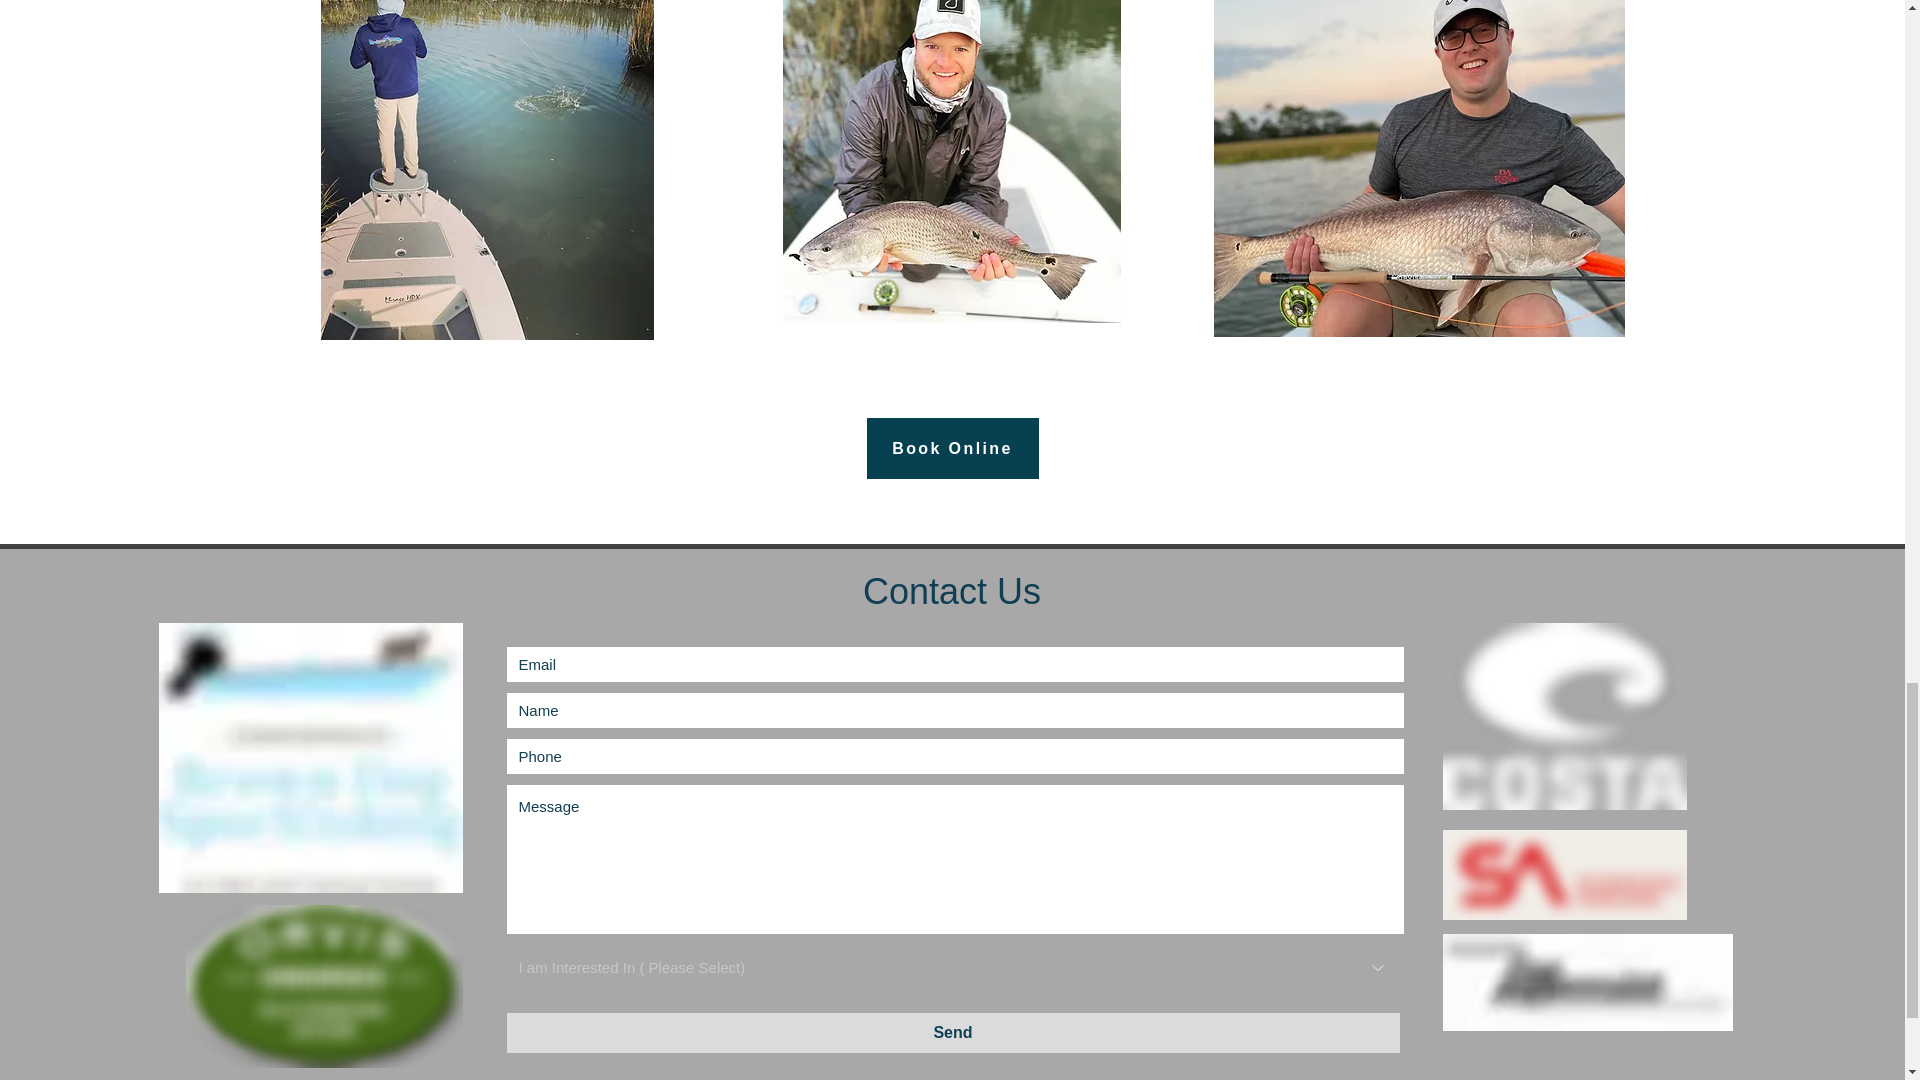 Image resolution: width=1920 pixels, height=1080 pixels. I want to click on Scientific-Anglers.png, so click(1563, 875).